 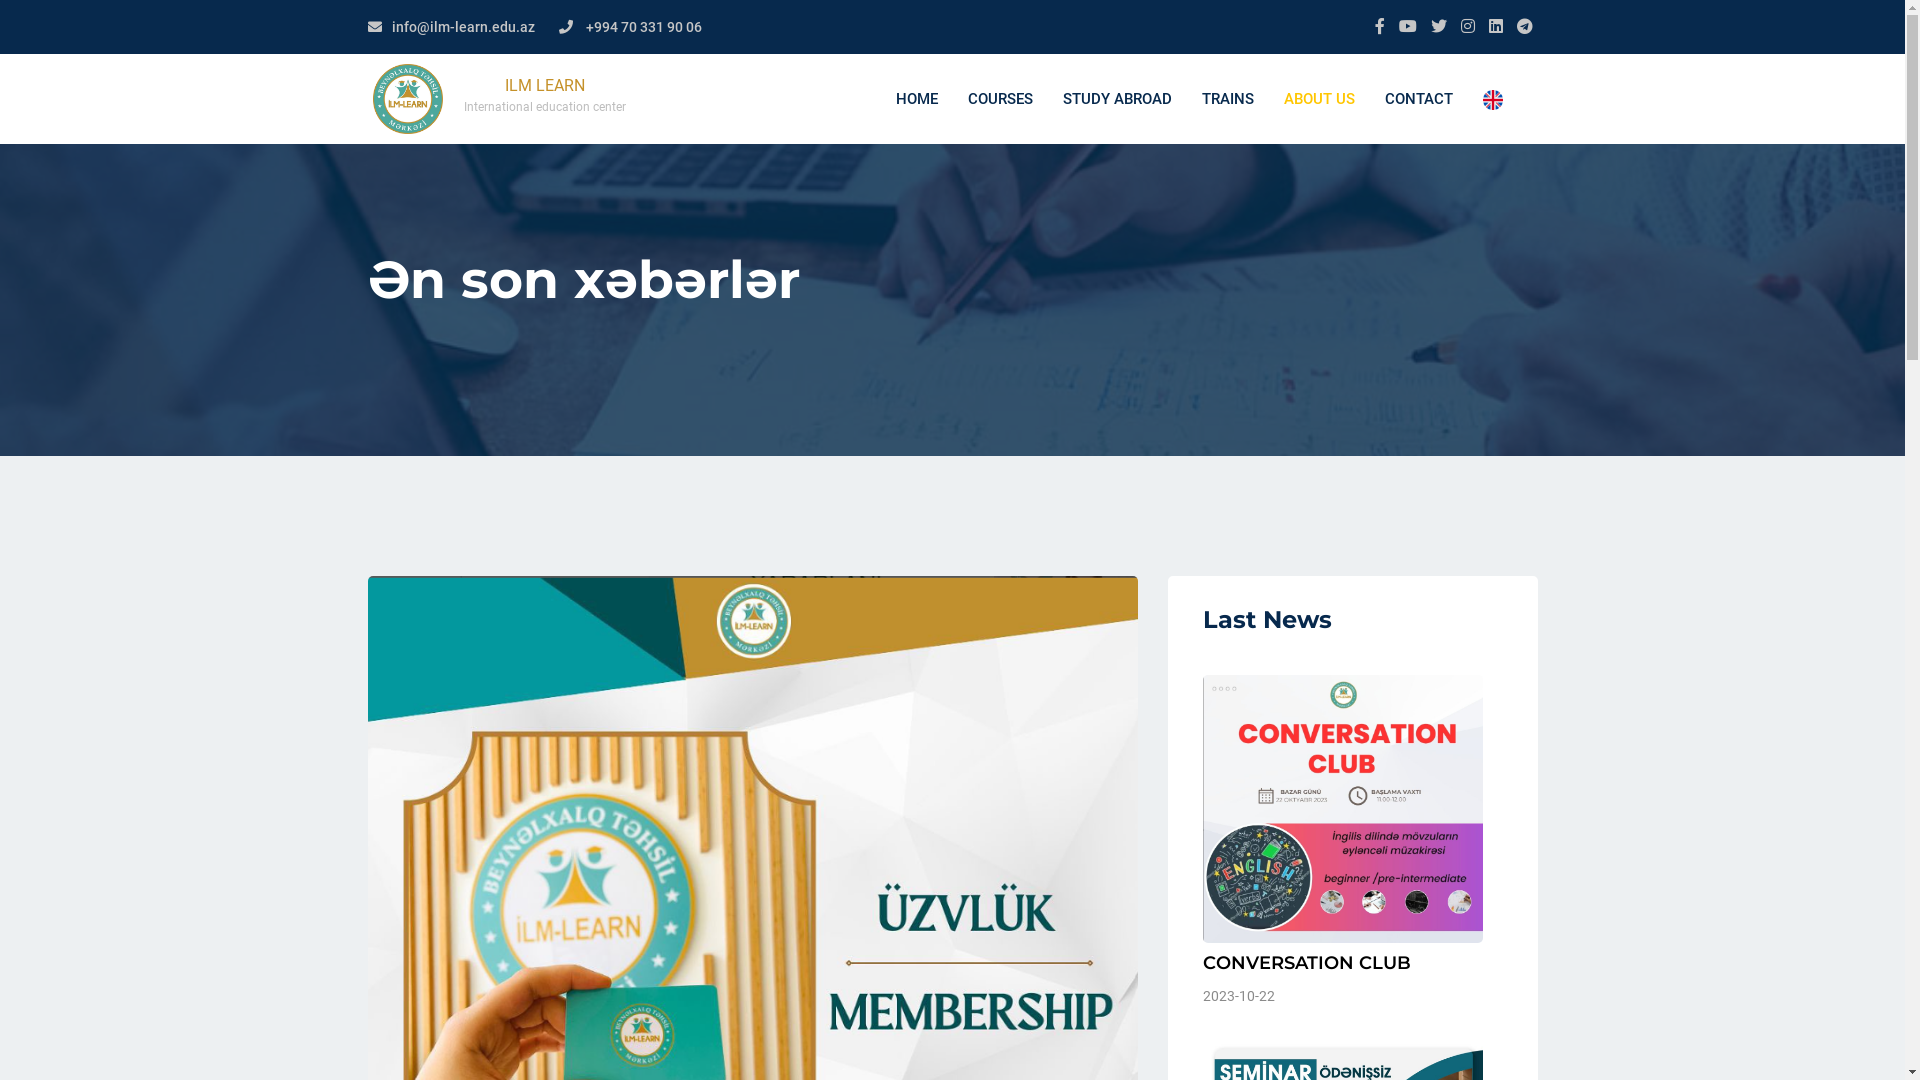 I want to click on COURSES, so click(x=1000, y=100).